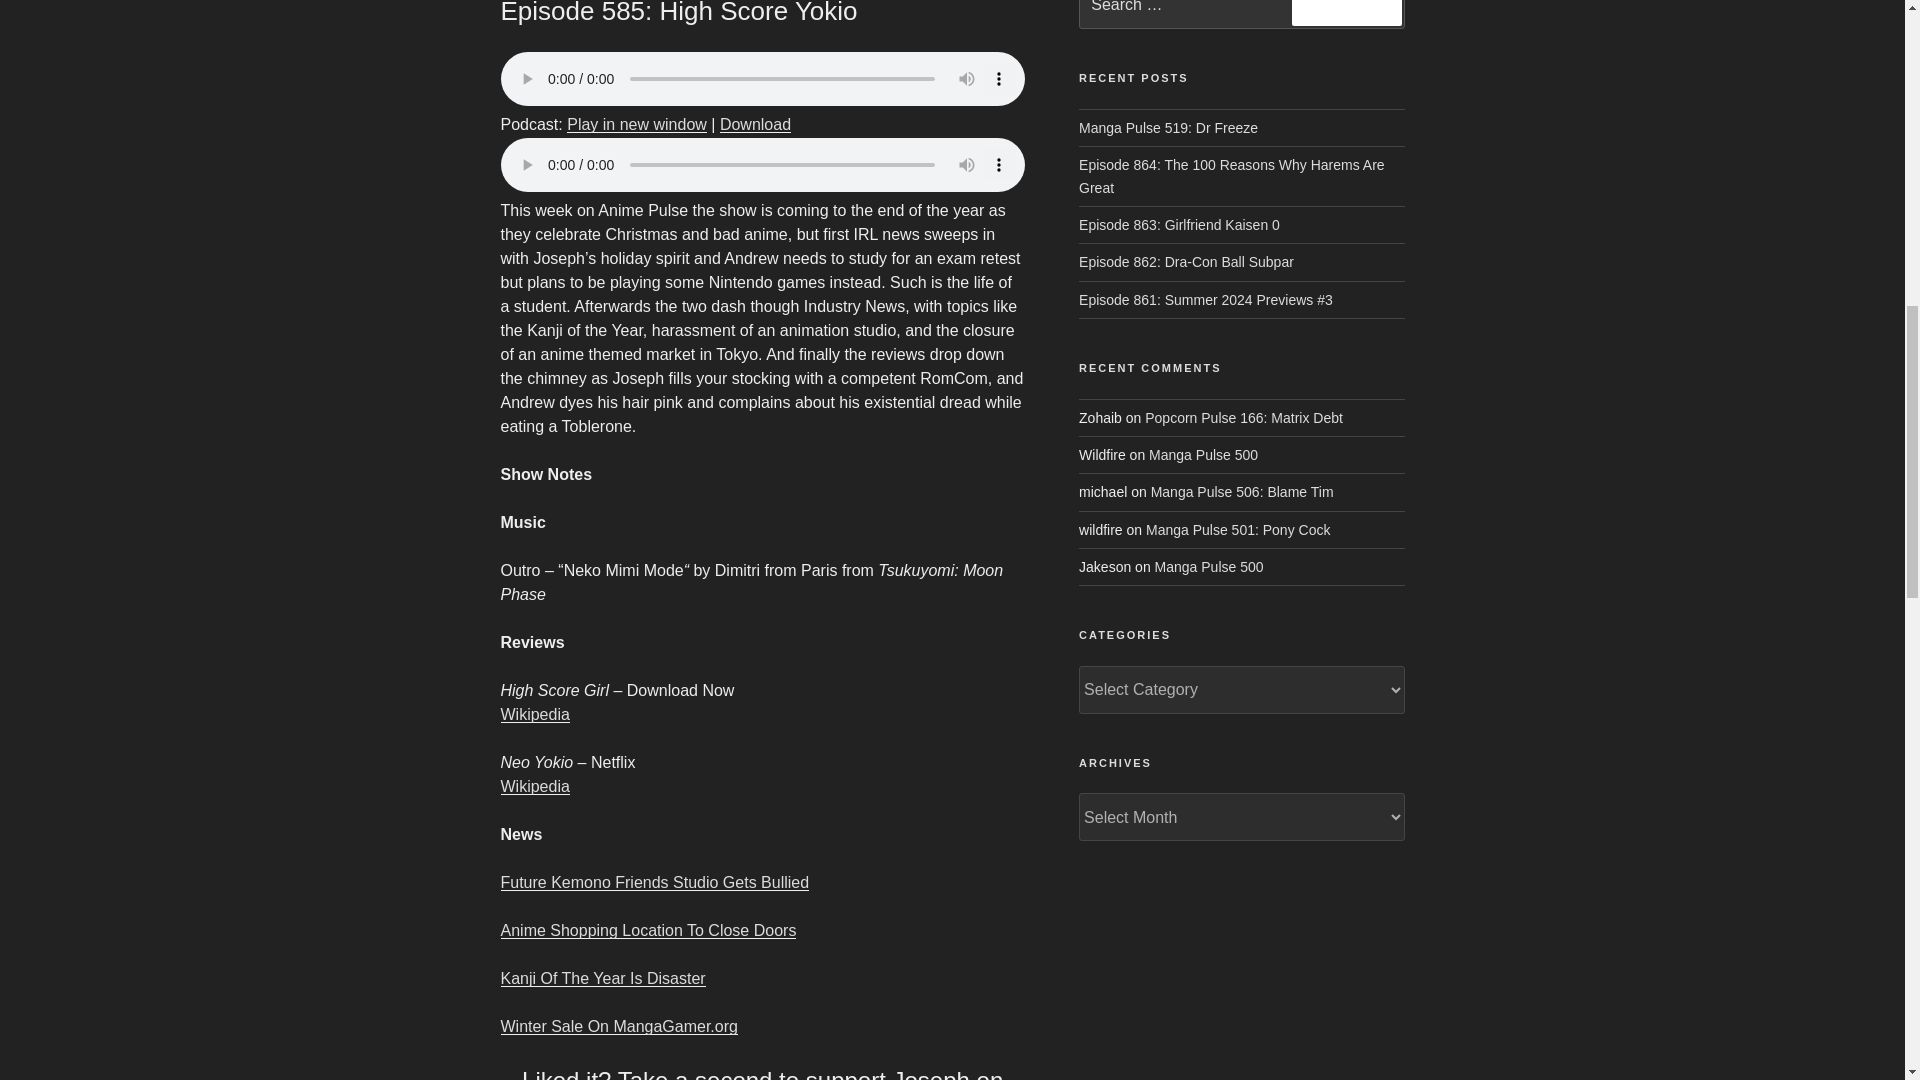 This screenshot has width=1920, height=1080. I want to click on Wikipedia, so click(534, 786).